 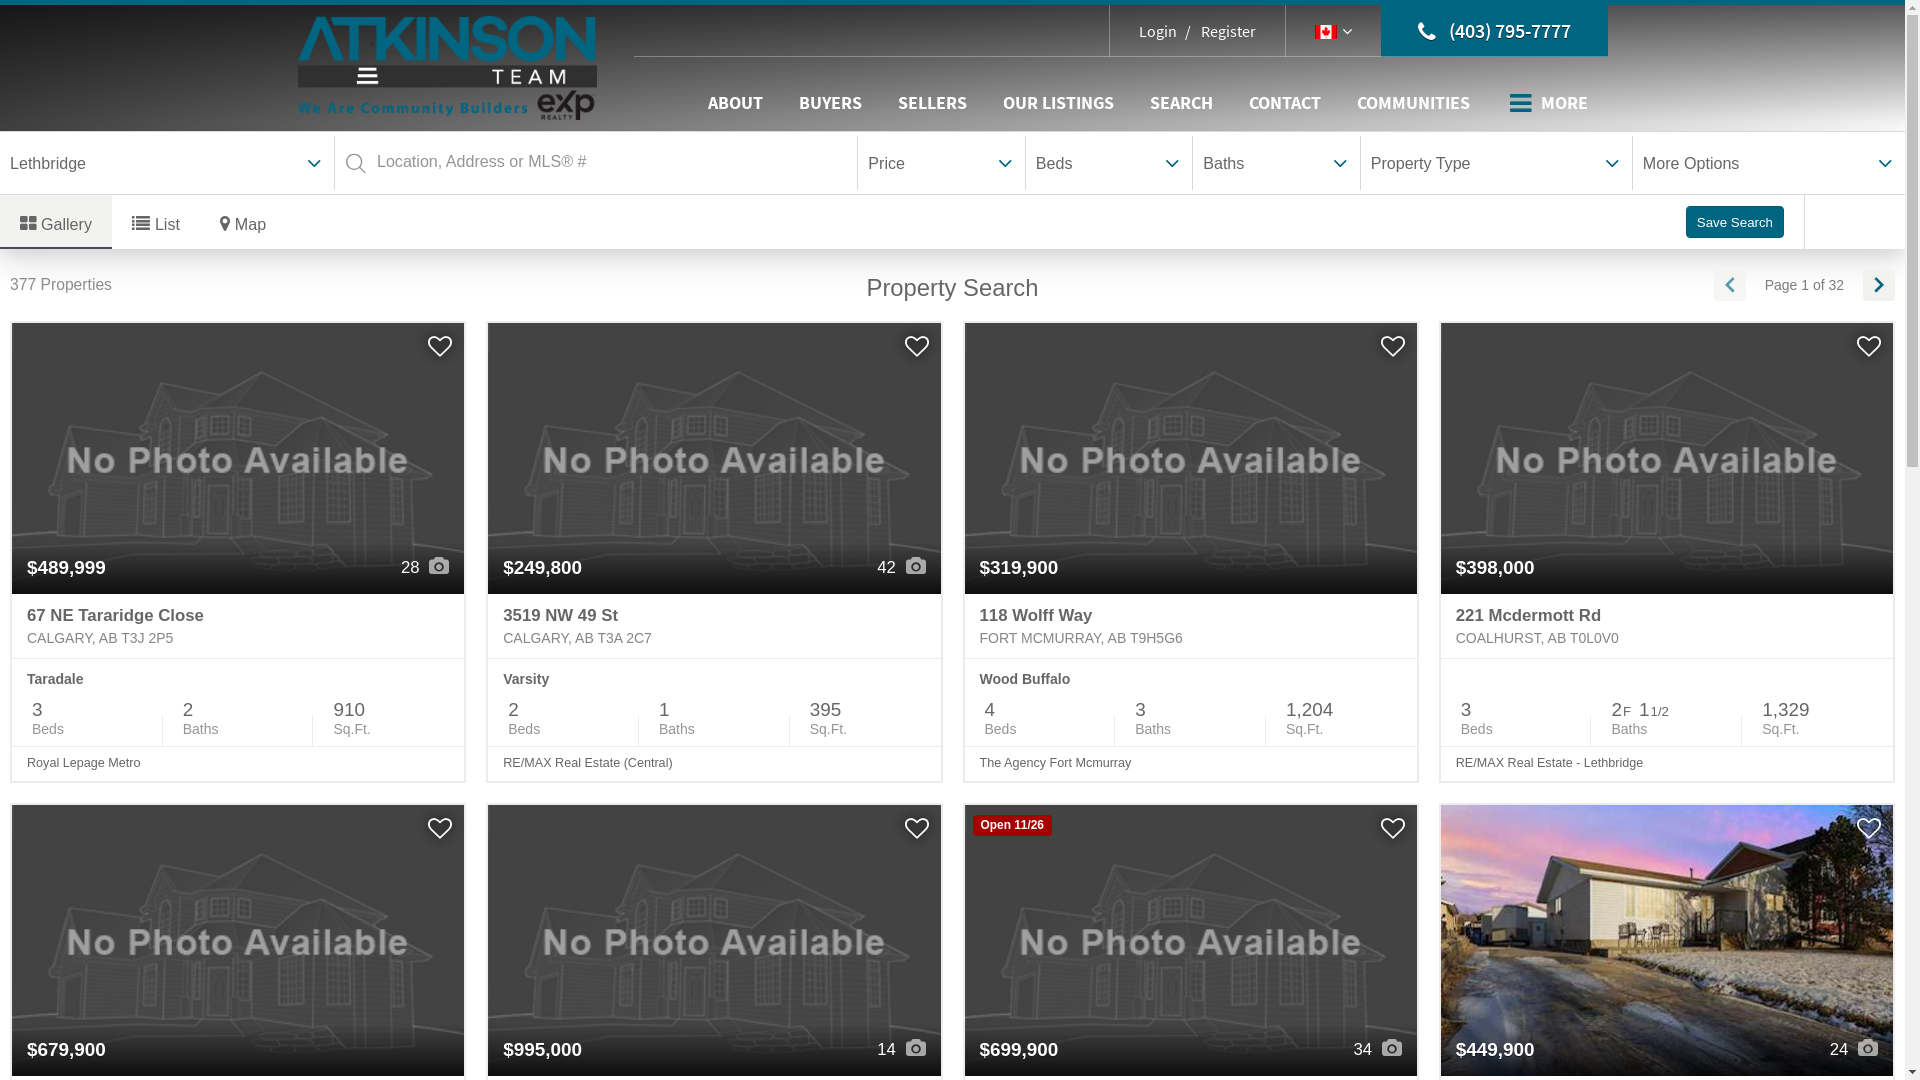 I want to click on 118 Wolff Way
FORT MCMURRAY, AB T9H5G6, so click(x=1190, y=626).